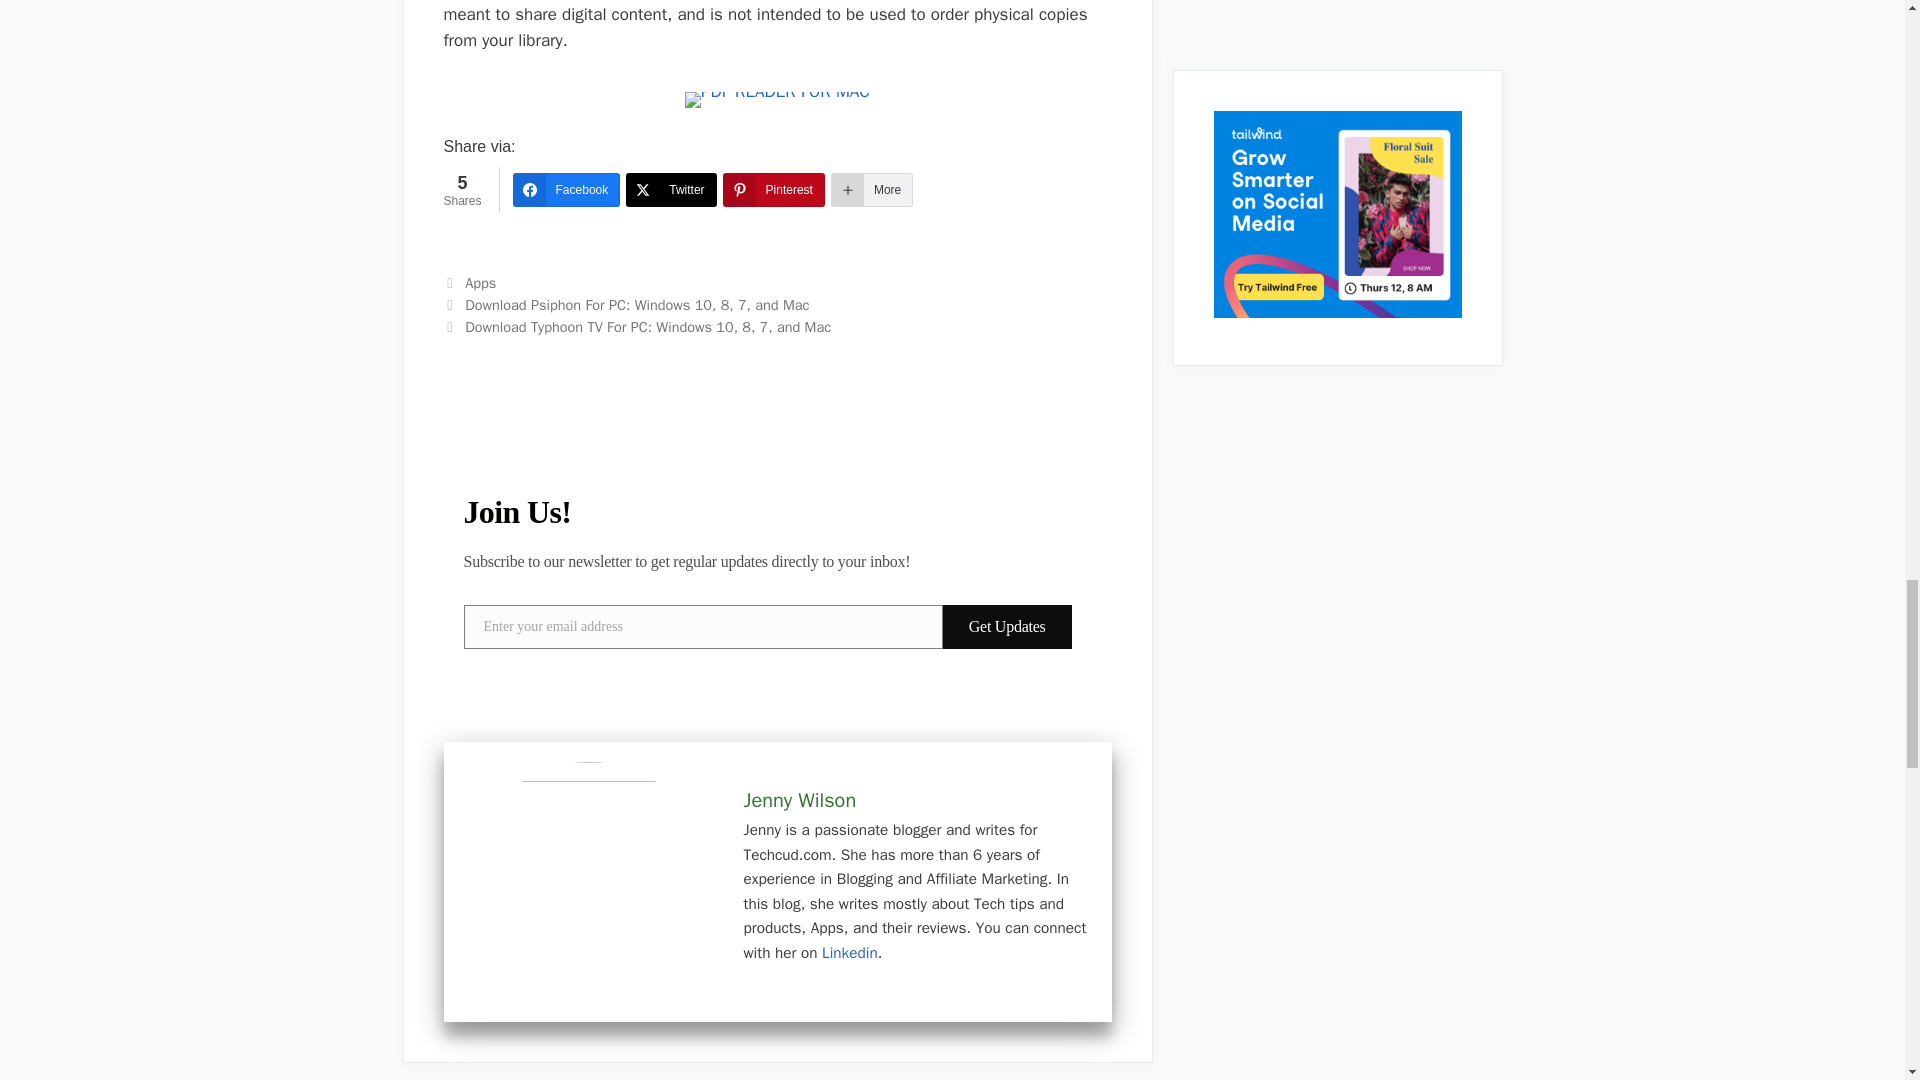 This screenshot has width=1920, height=1080. Describe the element at coordinates (480, 282) in the screenshot. I see `Apps` at that location.